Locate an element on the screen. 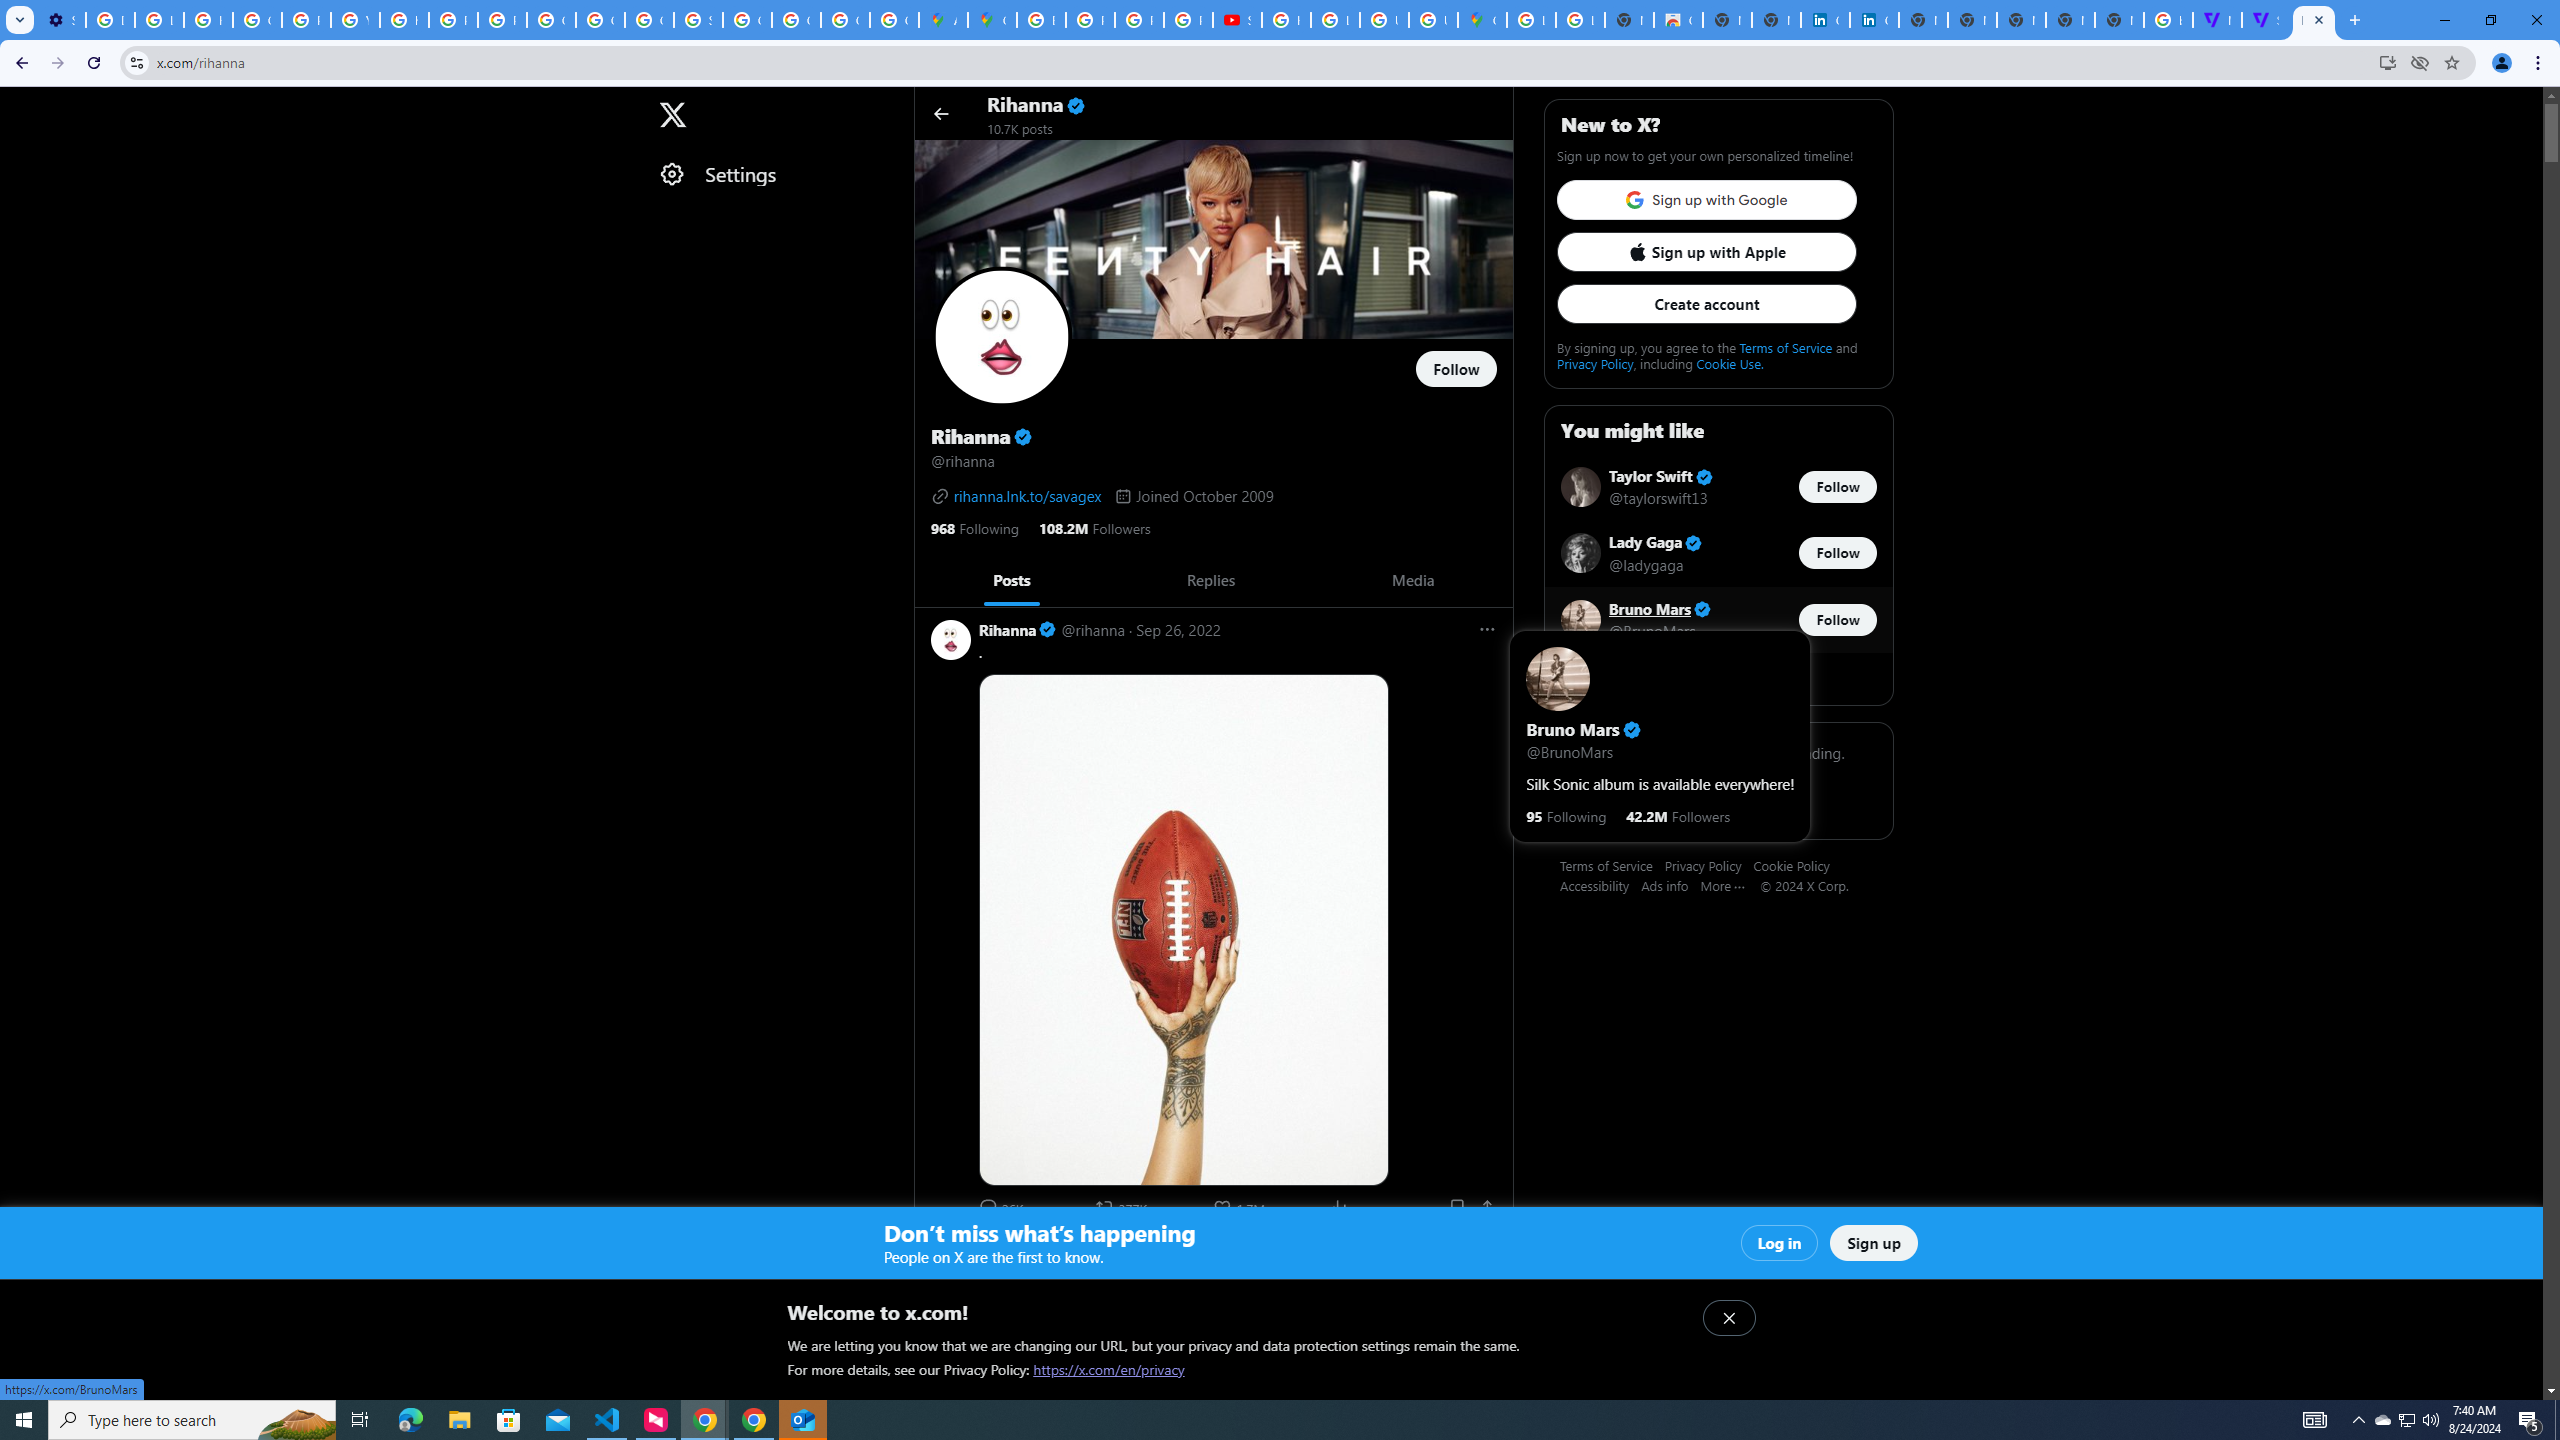  View post analytics is located at coordinates (1340, 1207).